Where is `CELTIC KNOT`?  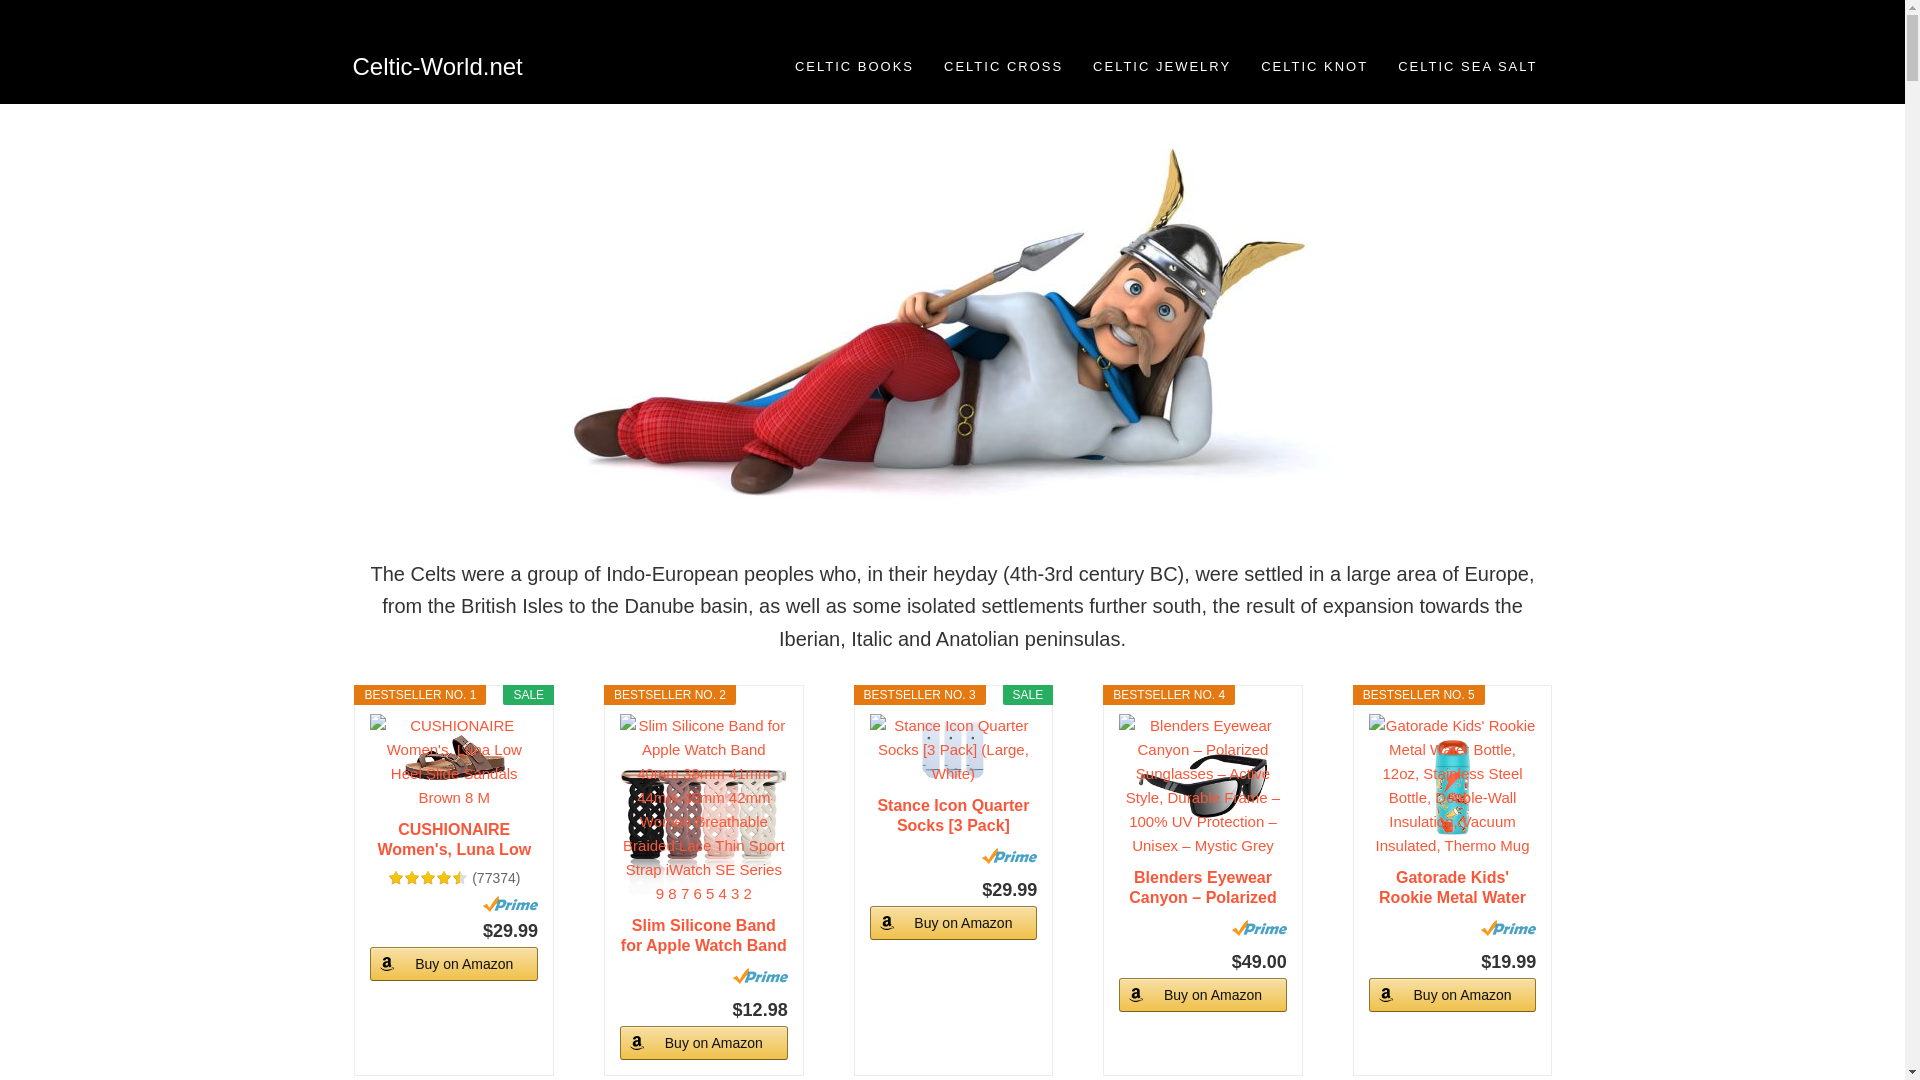
CELTIC KNOT is located at coordinates (1314, 66).